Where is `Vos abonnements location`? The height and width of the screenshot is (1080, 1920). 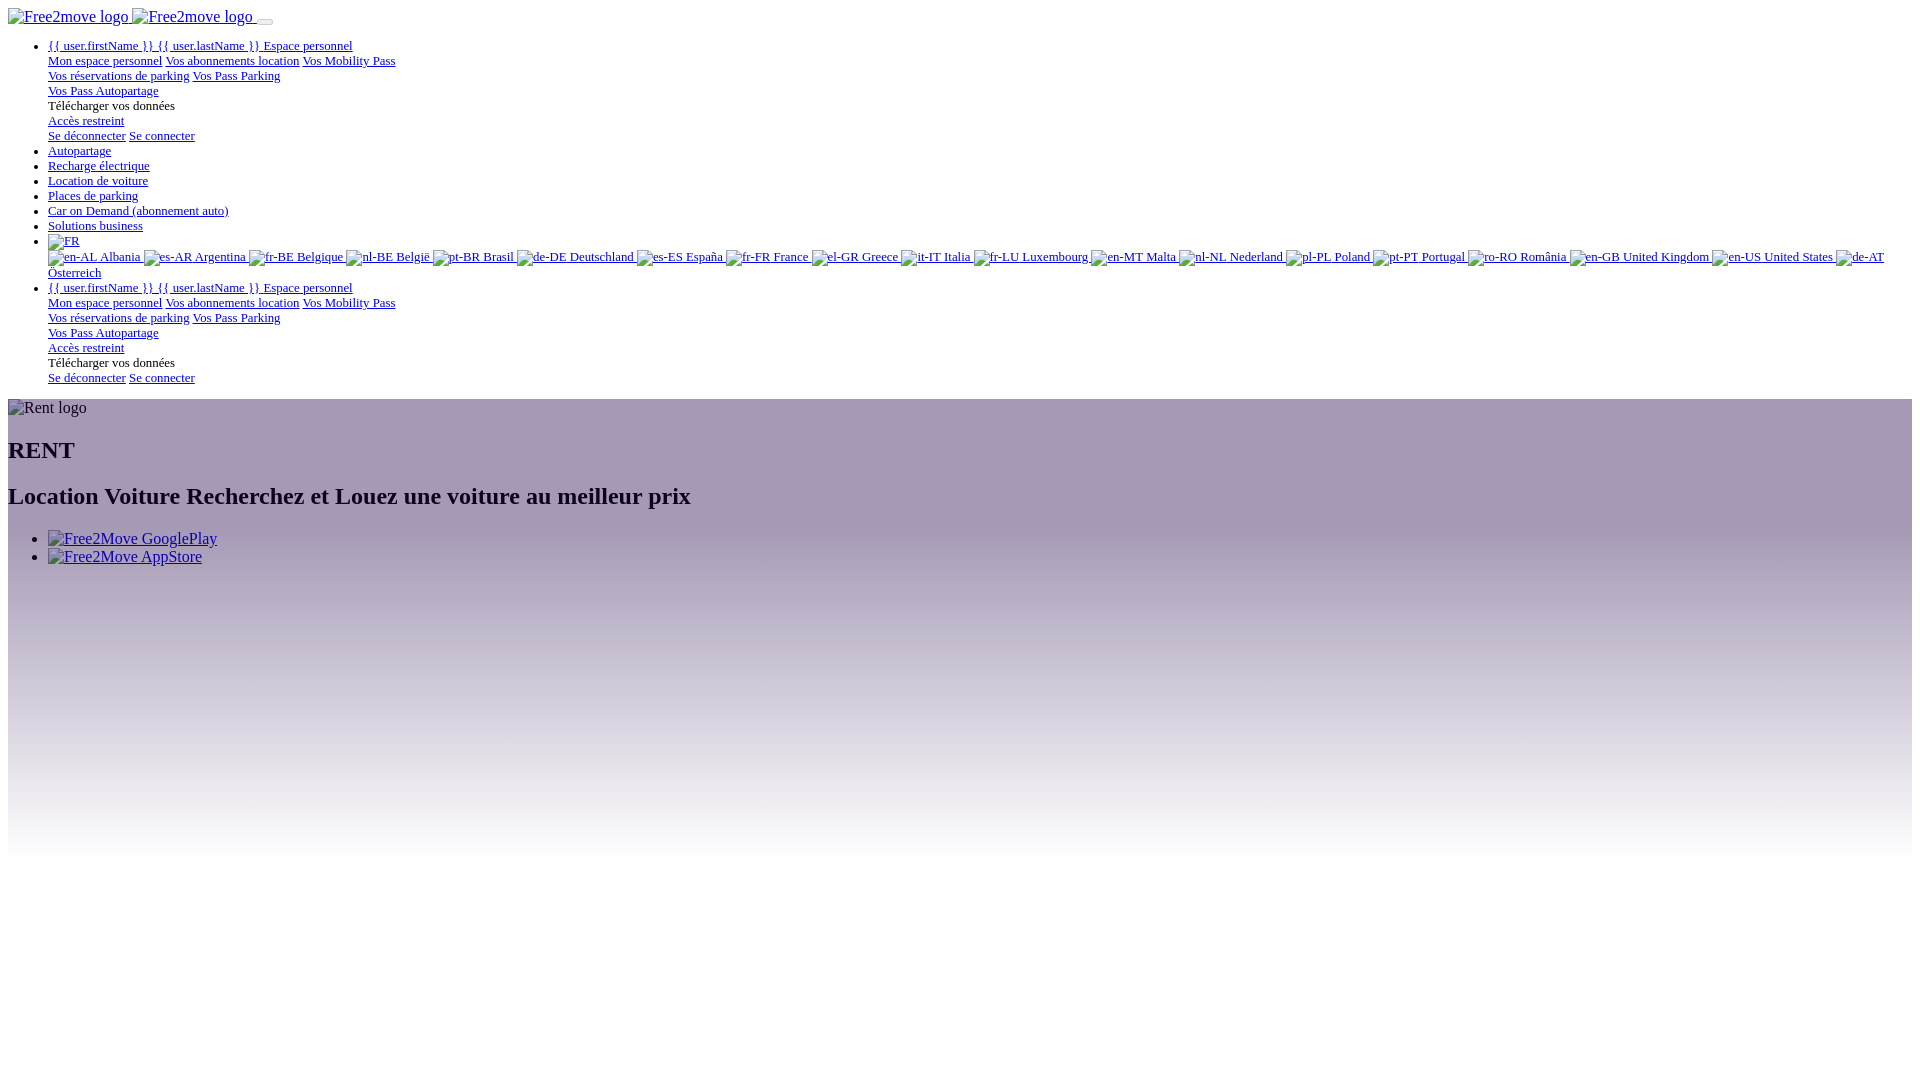
Vos abonnements location is located at coordinates (232, 61).